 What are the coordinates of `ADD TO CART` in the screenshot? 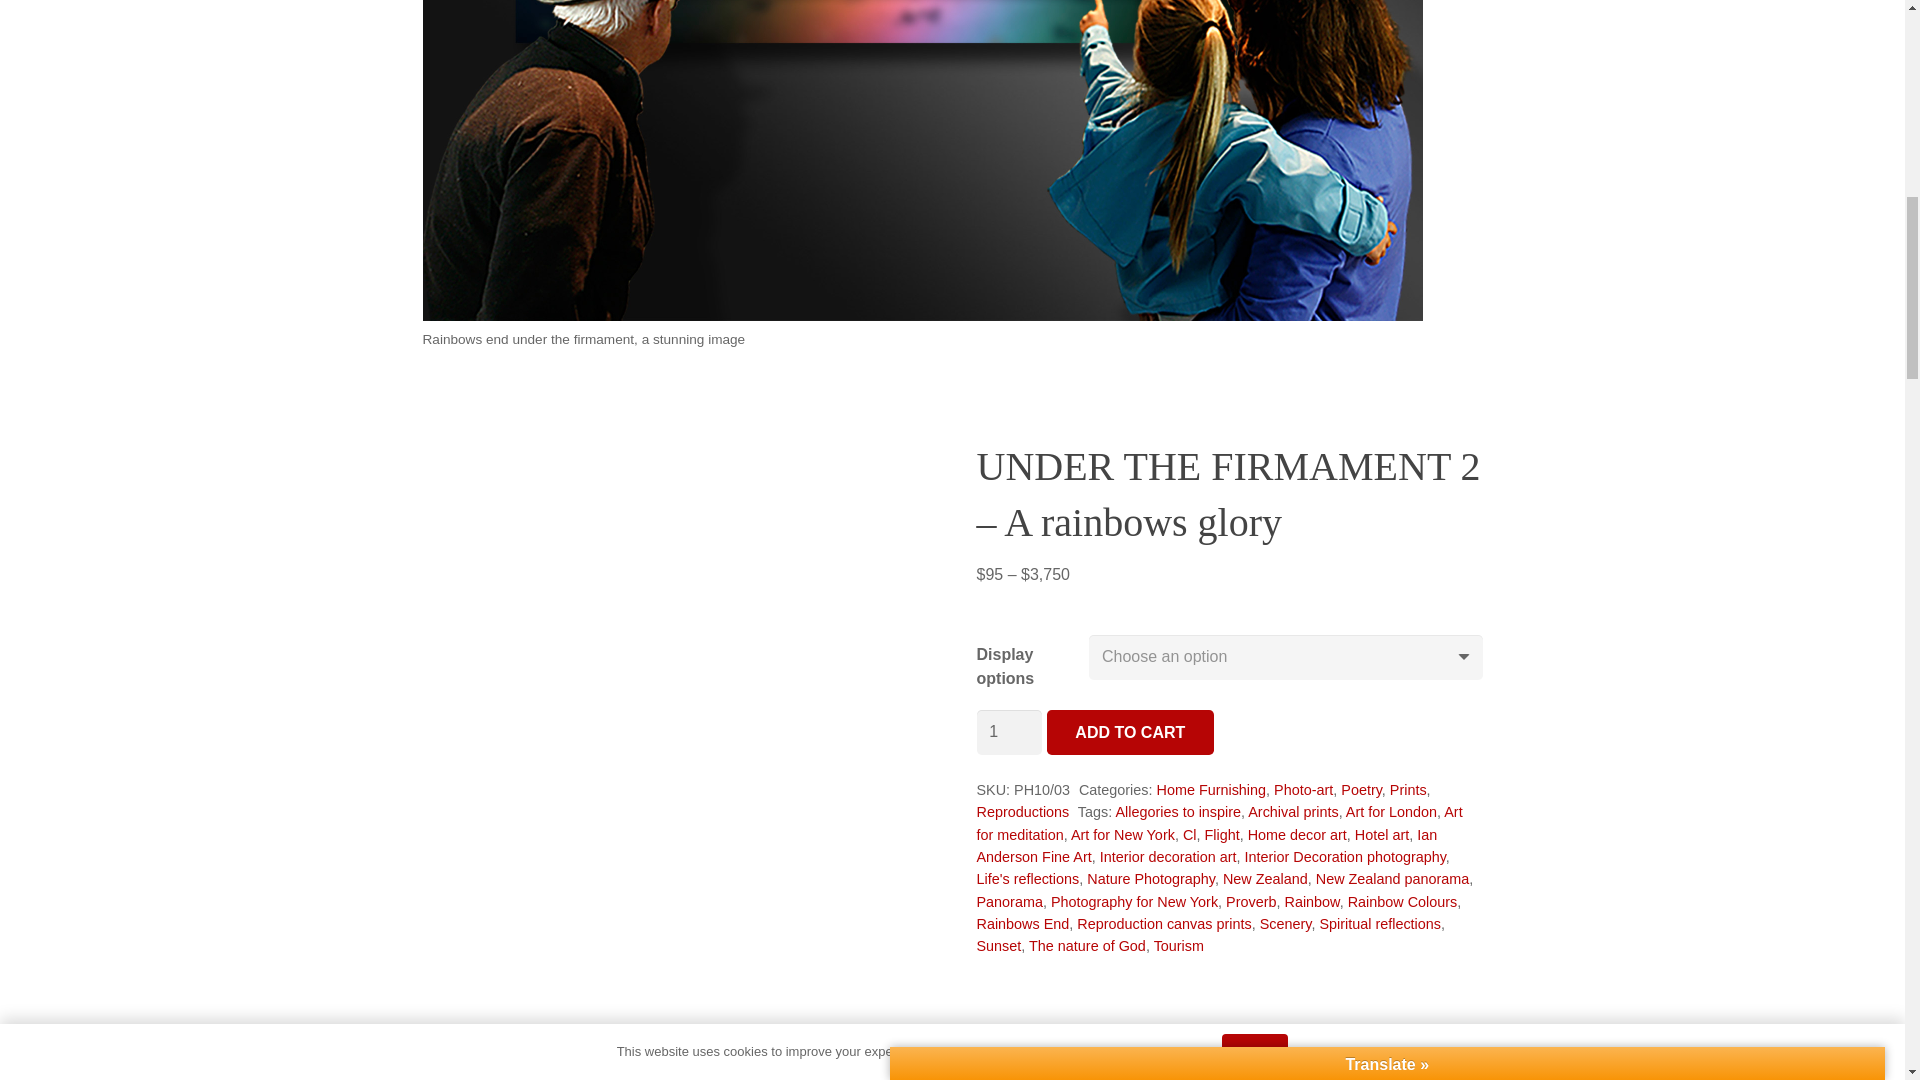 It's located at (1130, 732).